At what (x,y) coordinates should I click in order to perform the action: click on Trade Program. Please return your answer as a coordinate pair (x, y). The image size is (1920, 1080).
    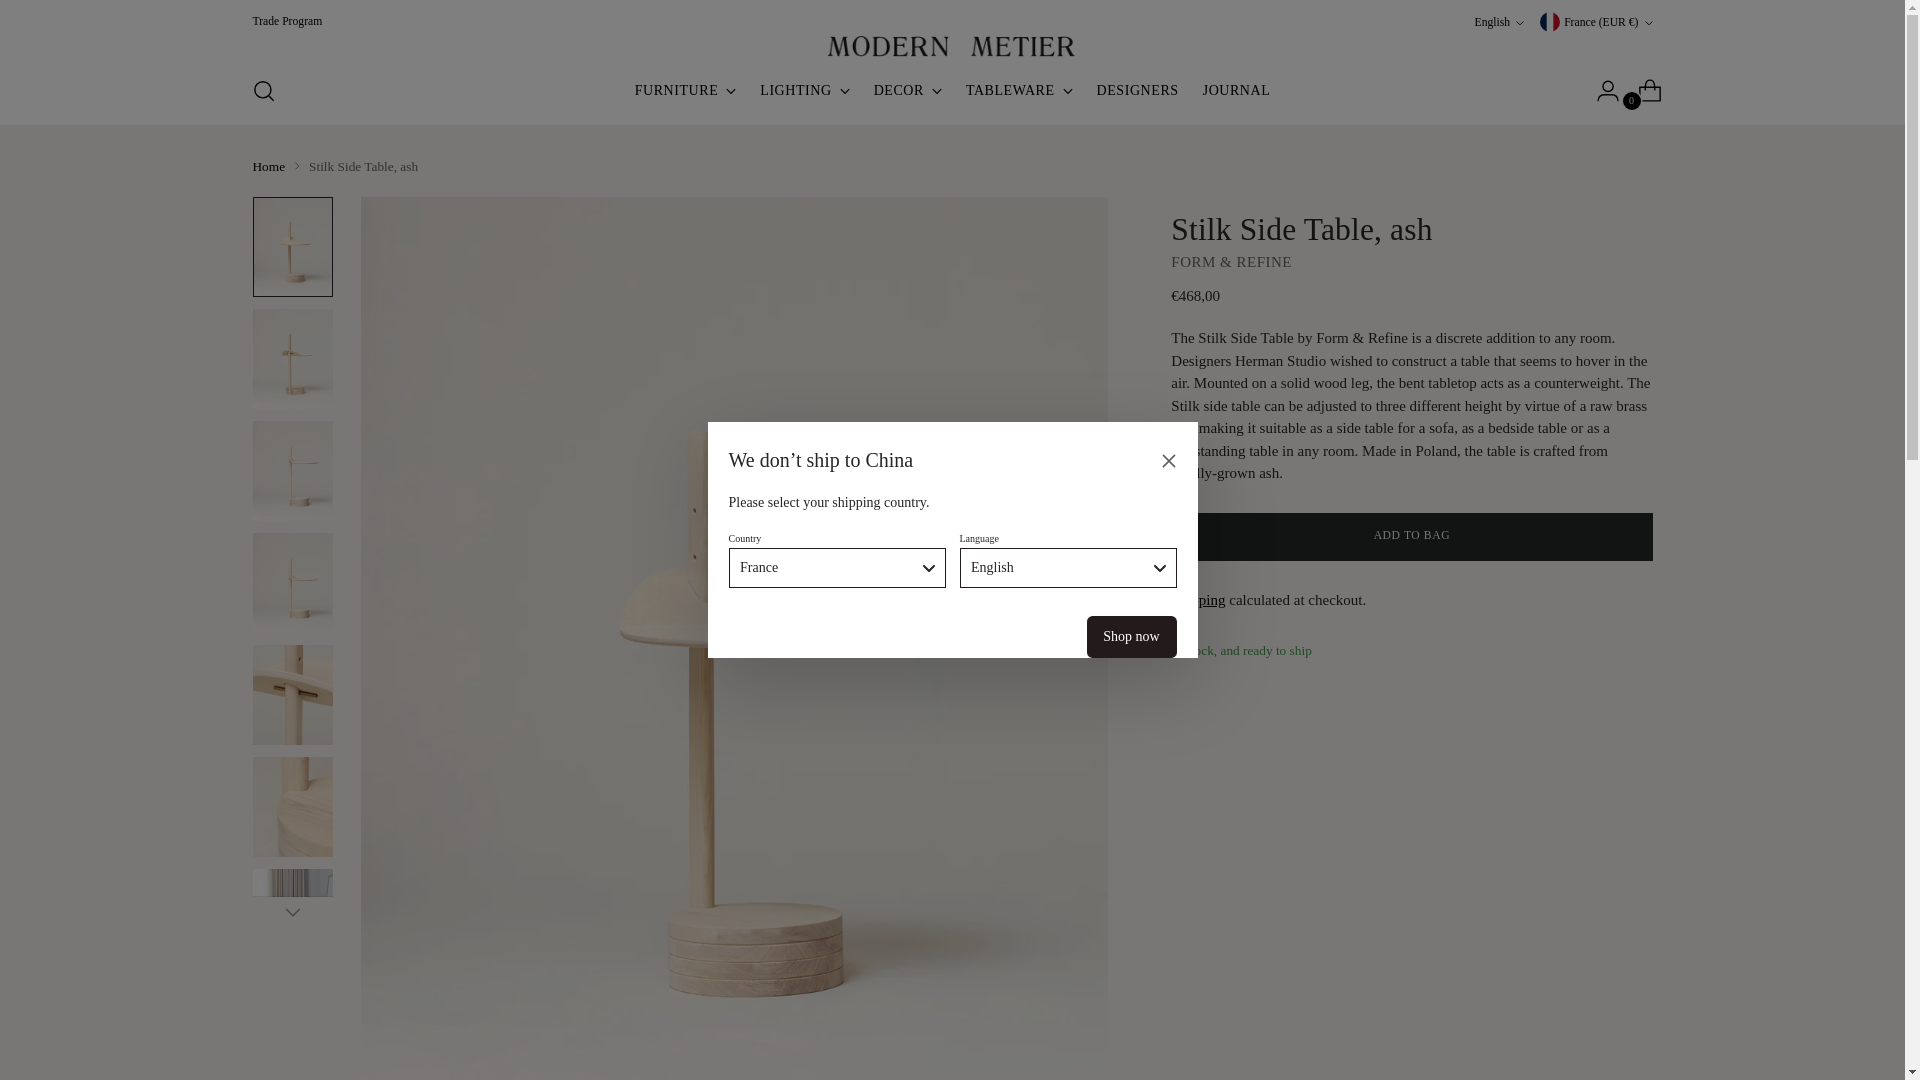
    Looking at the image, I should click on (286, 22).